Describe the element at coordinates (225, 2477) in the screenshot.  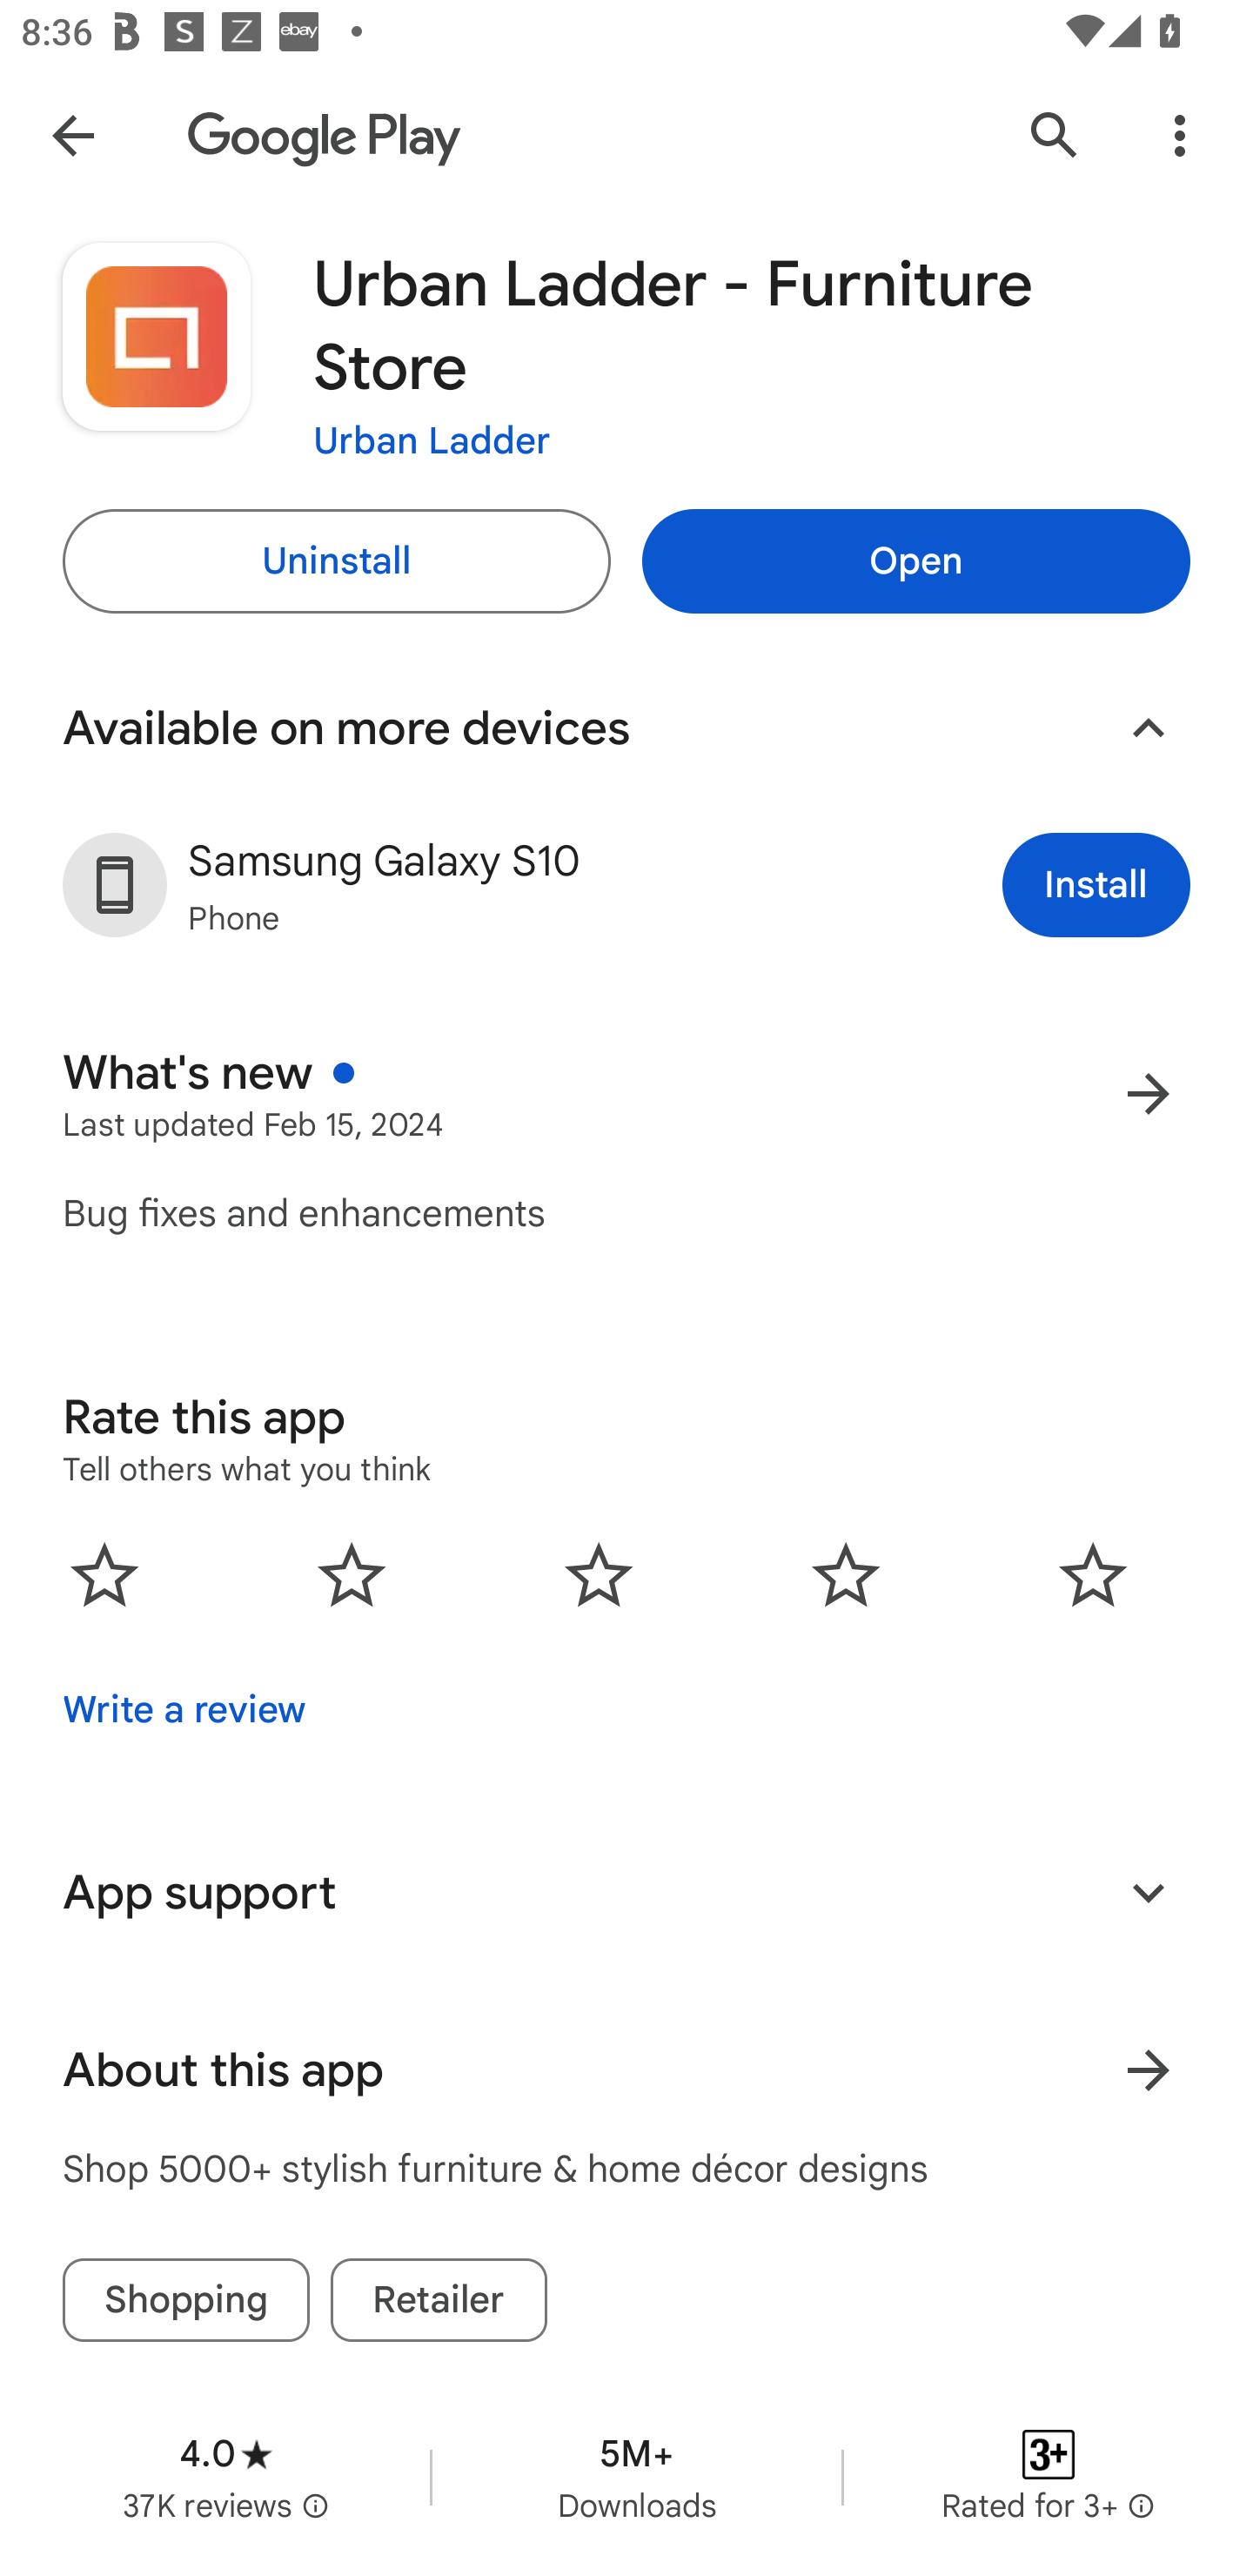
I see `Average rating 4.0 stars in 37 thousand reviews` at that location.